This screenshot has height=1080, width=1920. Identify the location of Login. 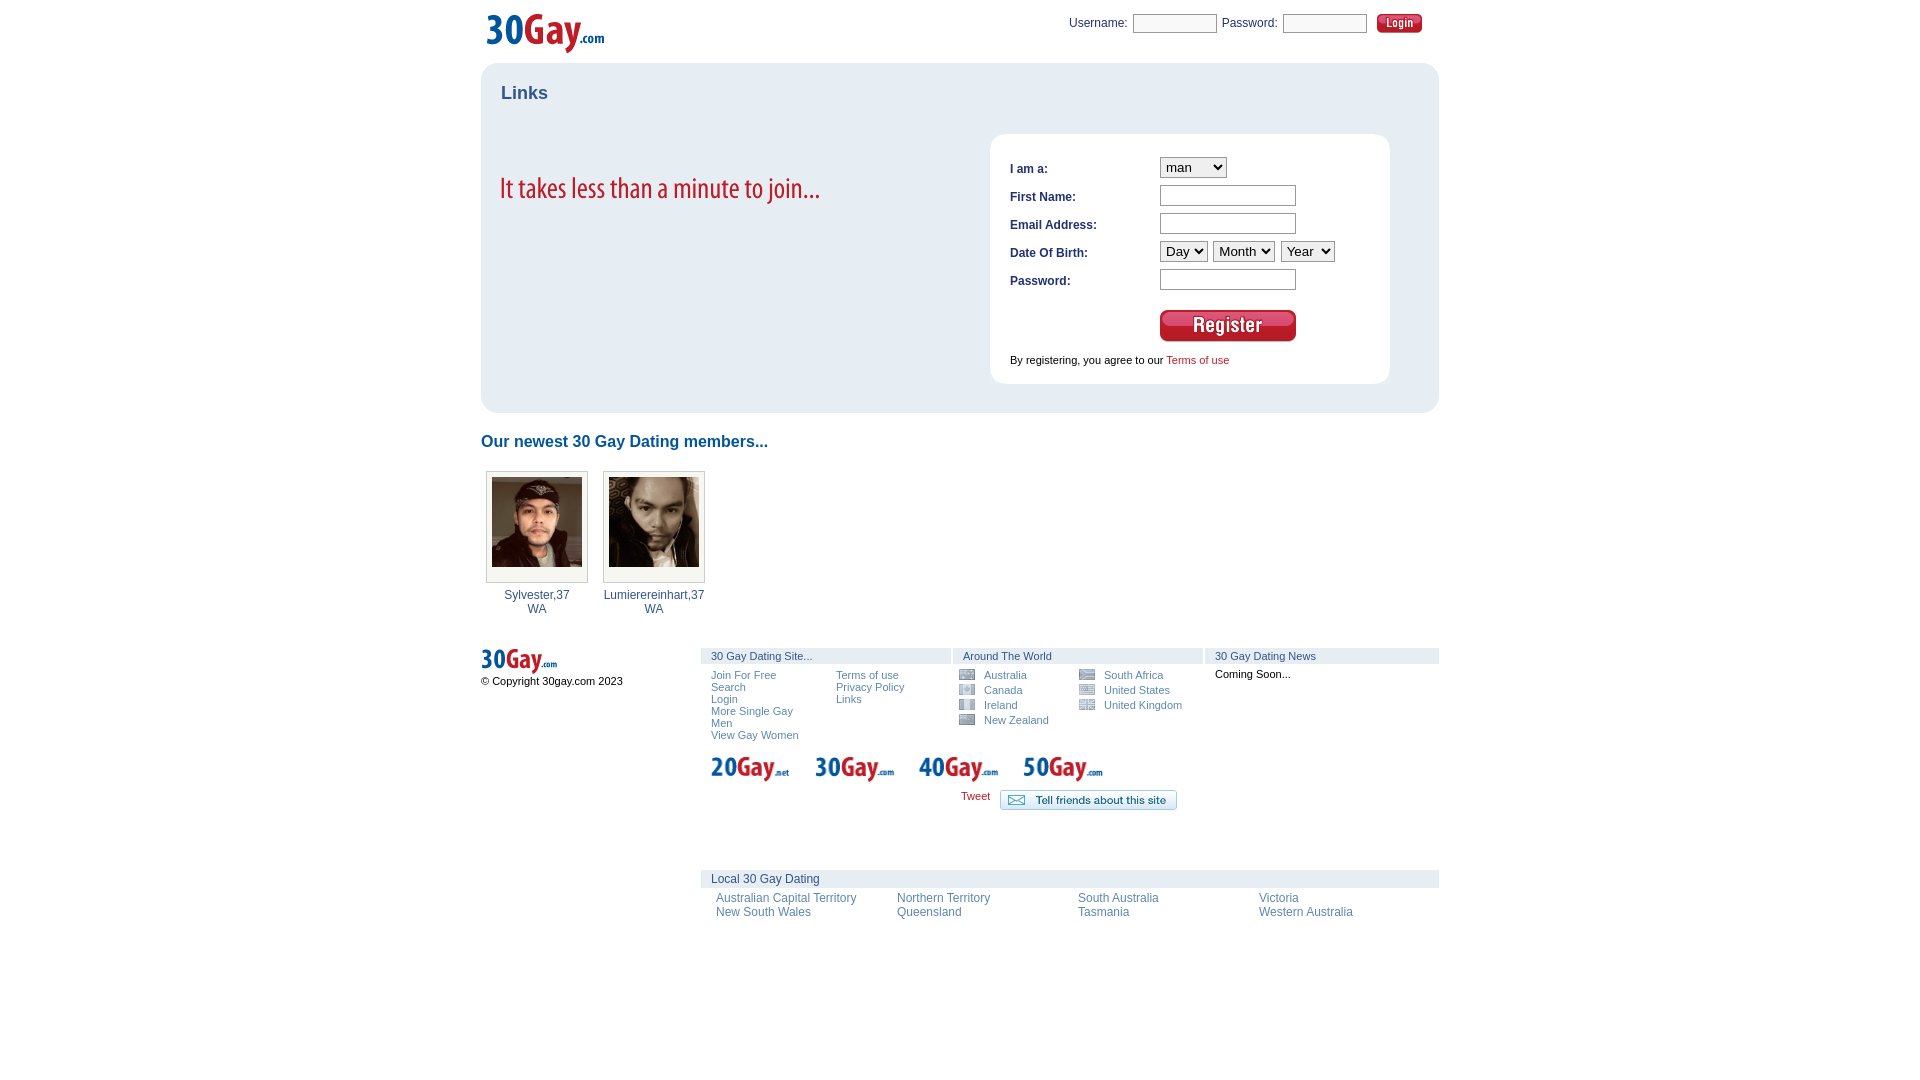
(724, 699).